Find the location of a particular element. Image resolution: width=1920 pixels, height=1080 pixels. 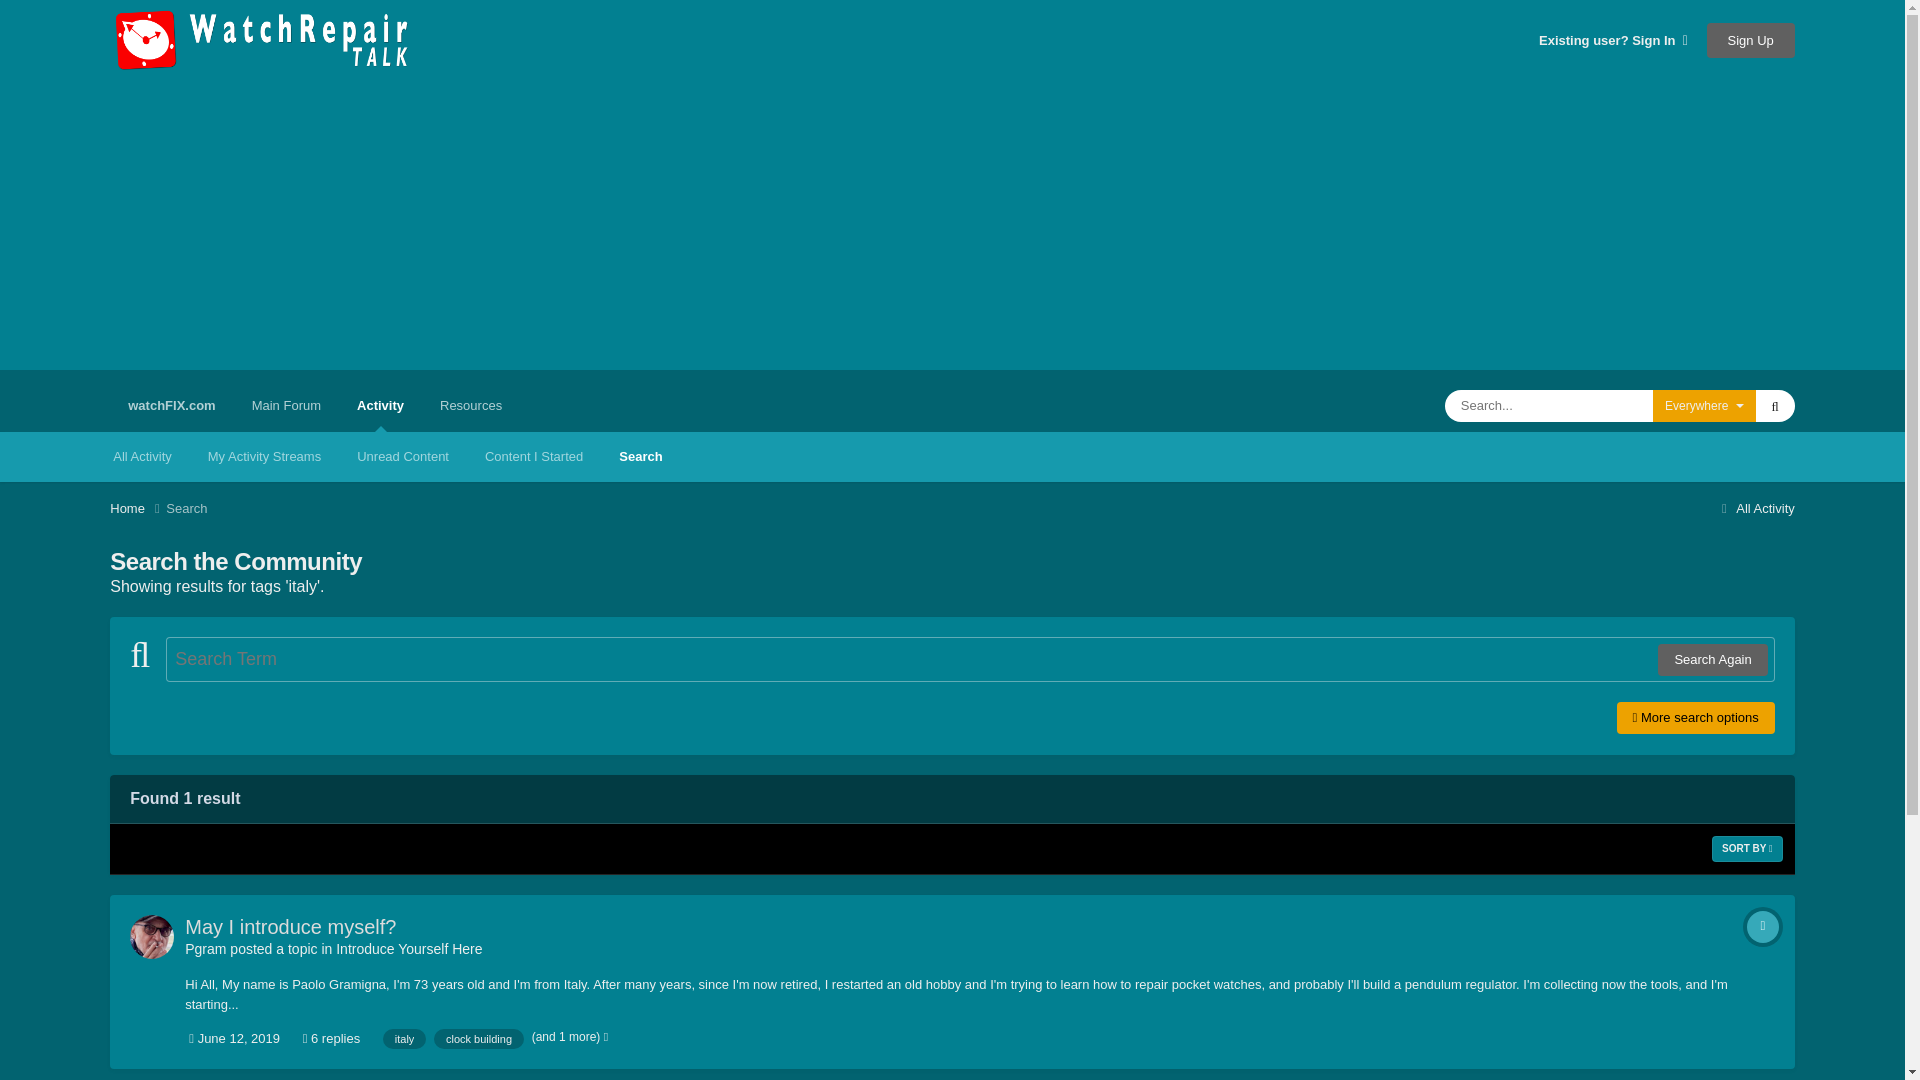

Find other content tagged with 'italy' is located at coordinates (404, 1038).